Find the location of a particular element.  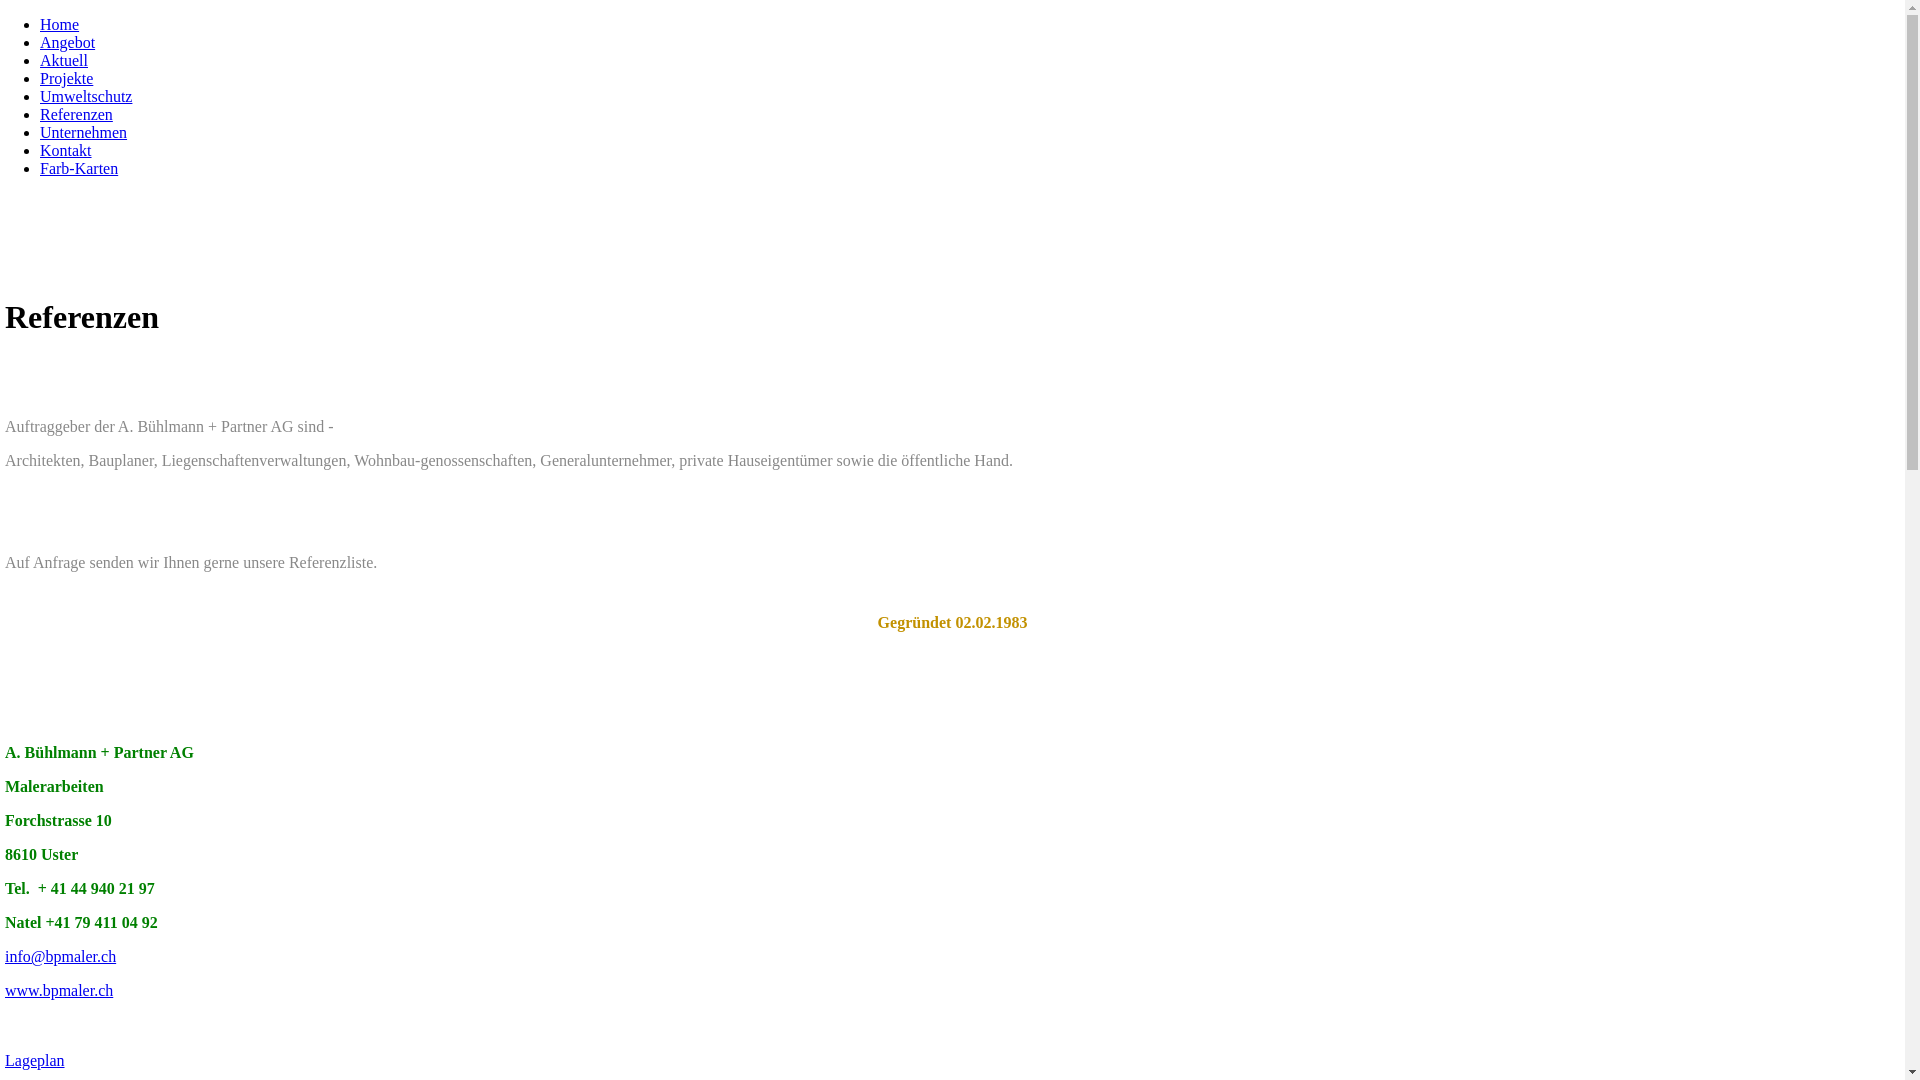

Referenzen is located at coordinates (76, 114).